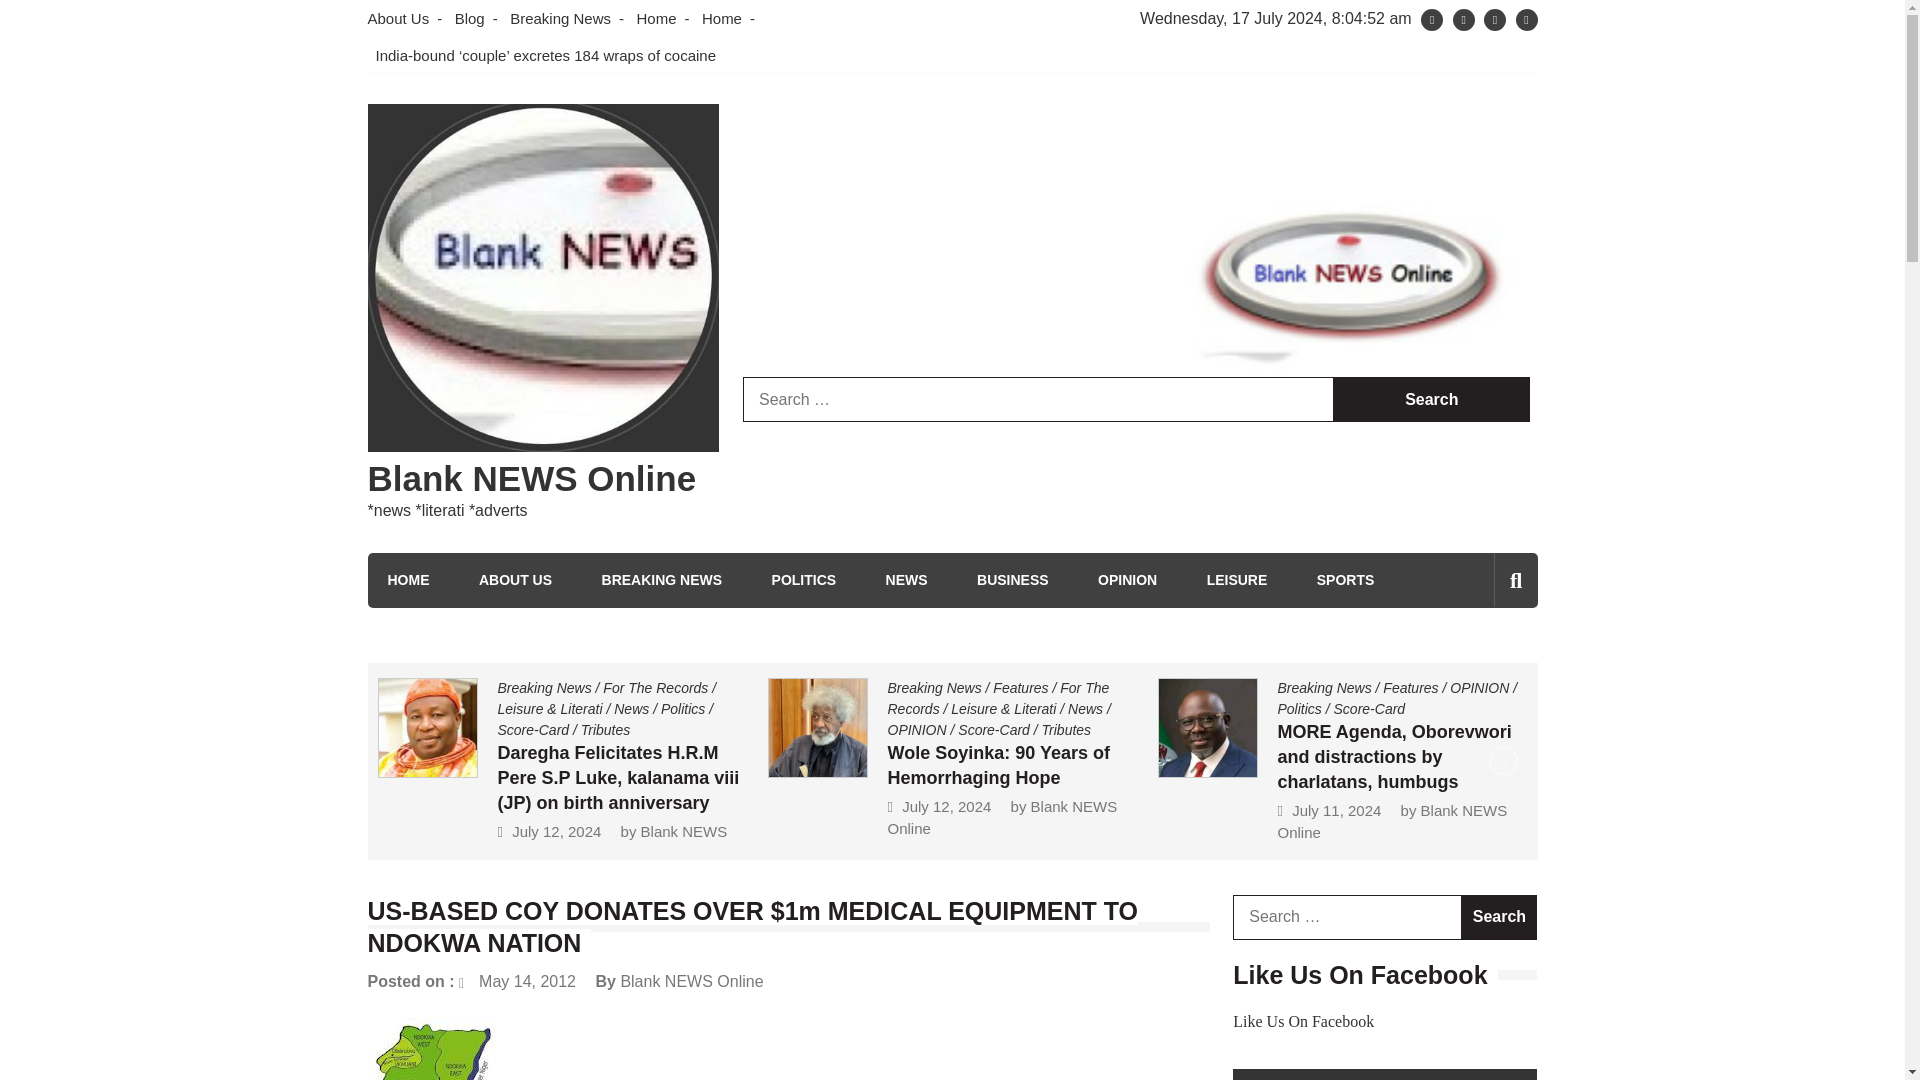 Image resolution: width=1920 pixels, height=1080 pixels. I want to click on Blog, so click(470, 18).